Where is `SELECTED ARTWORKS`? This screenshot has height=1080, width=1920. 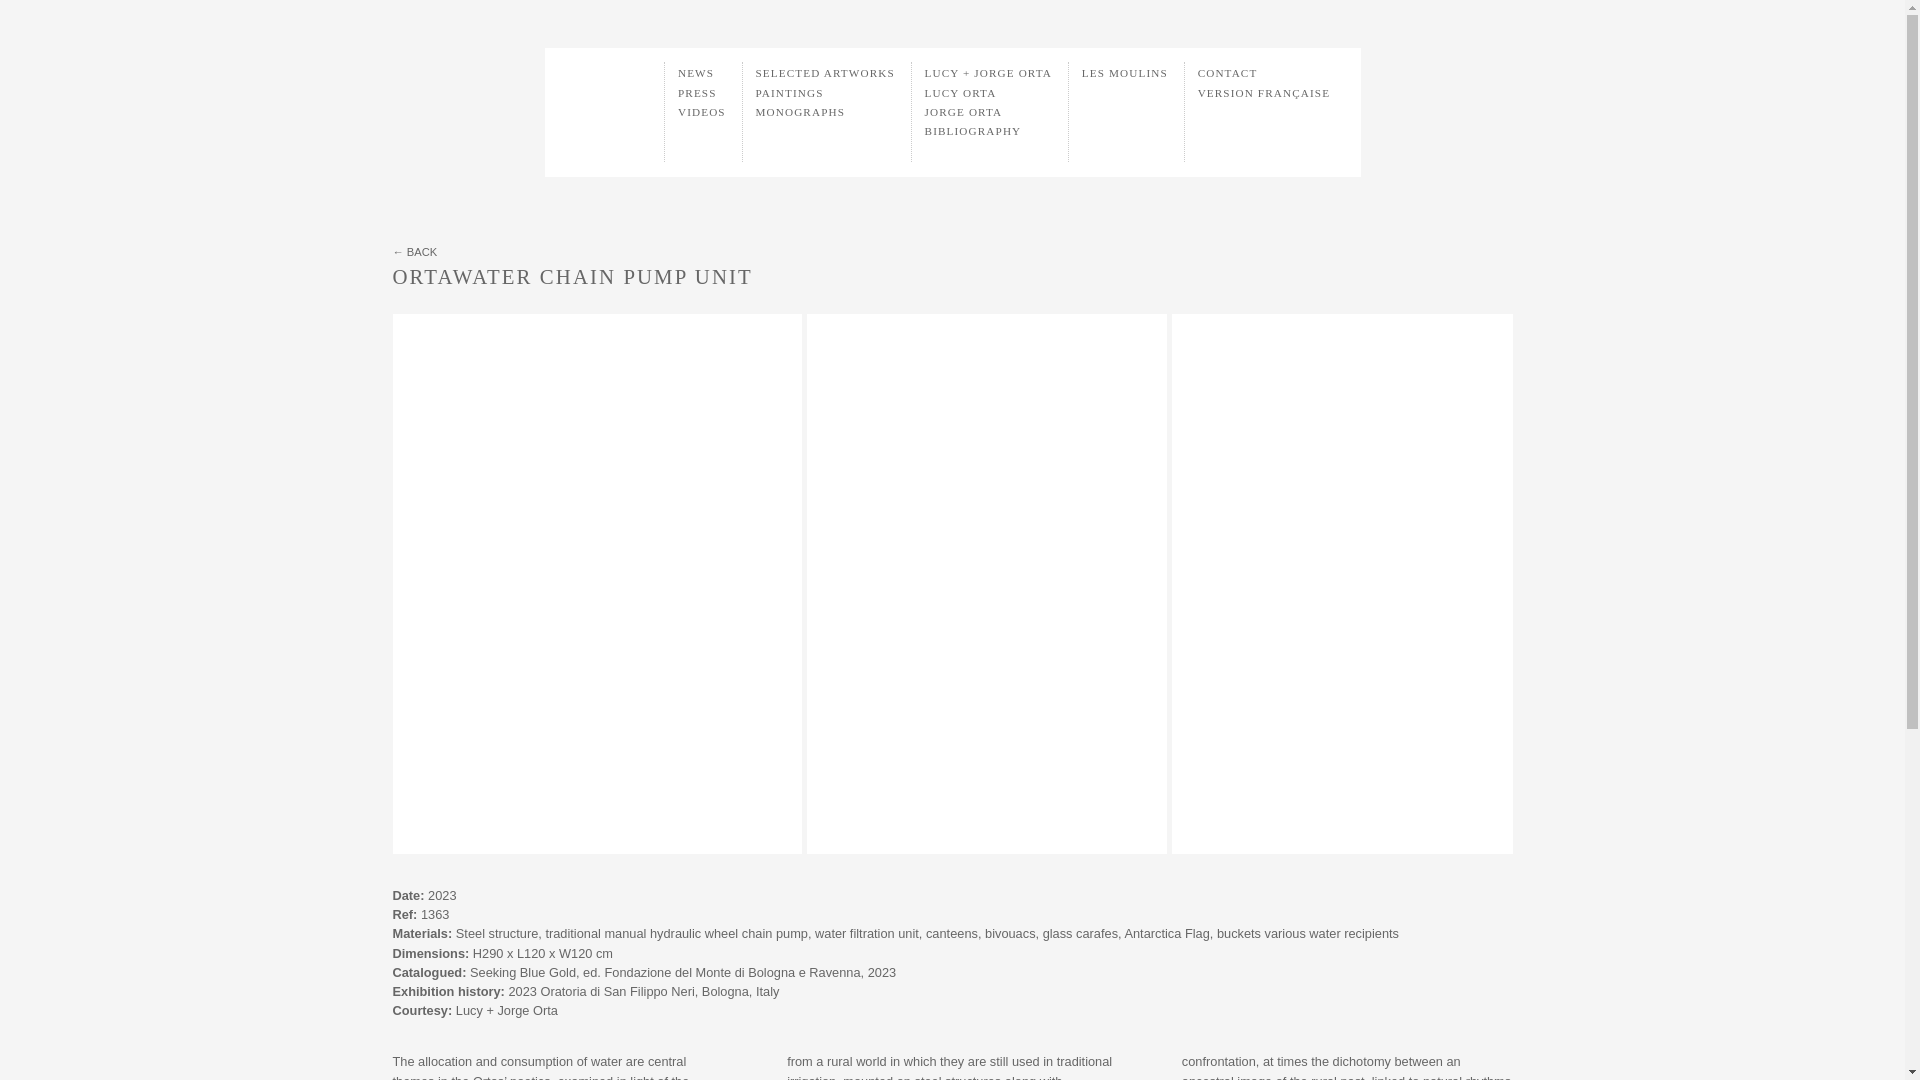 SELECTED ARTWORKS is located at coordinates (825, 72).